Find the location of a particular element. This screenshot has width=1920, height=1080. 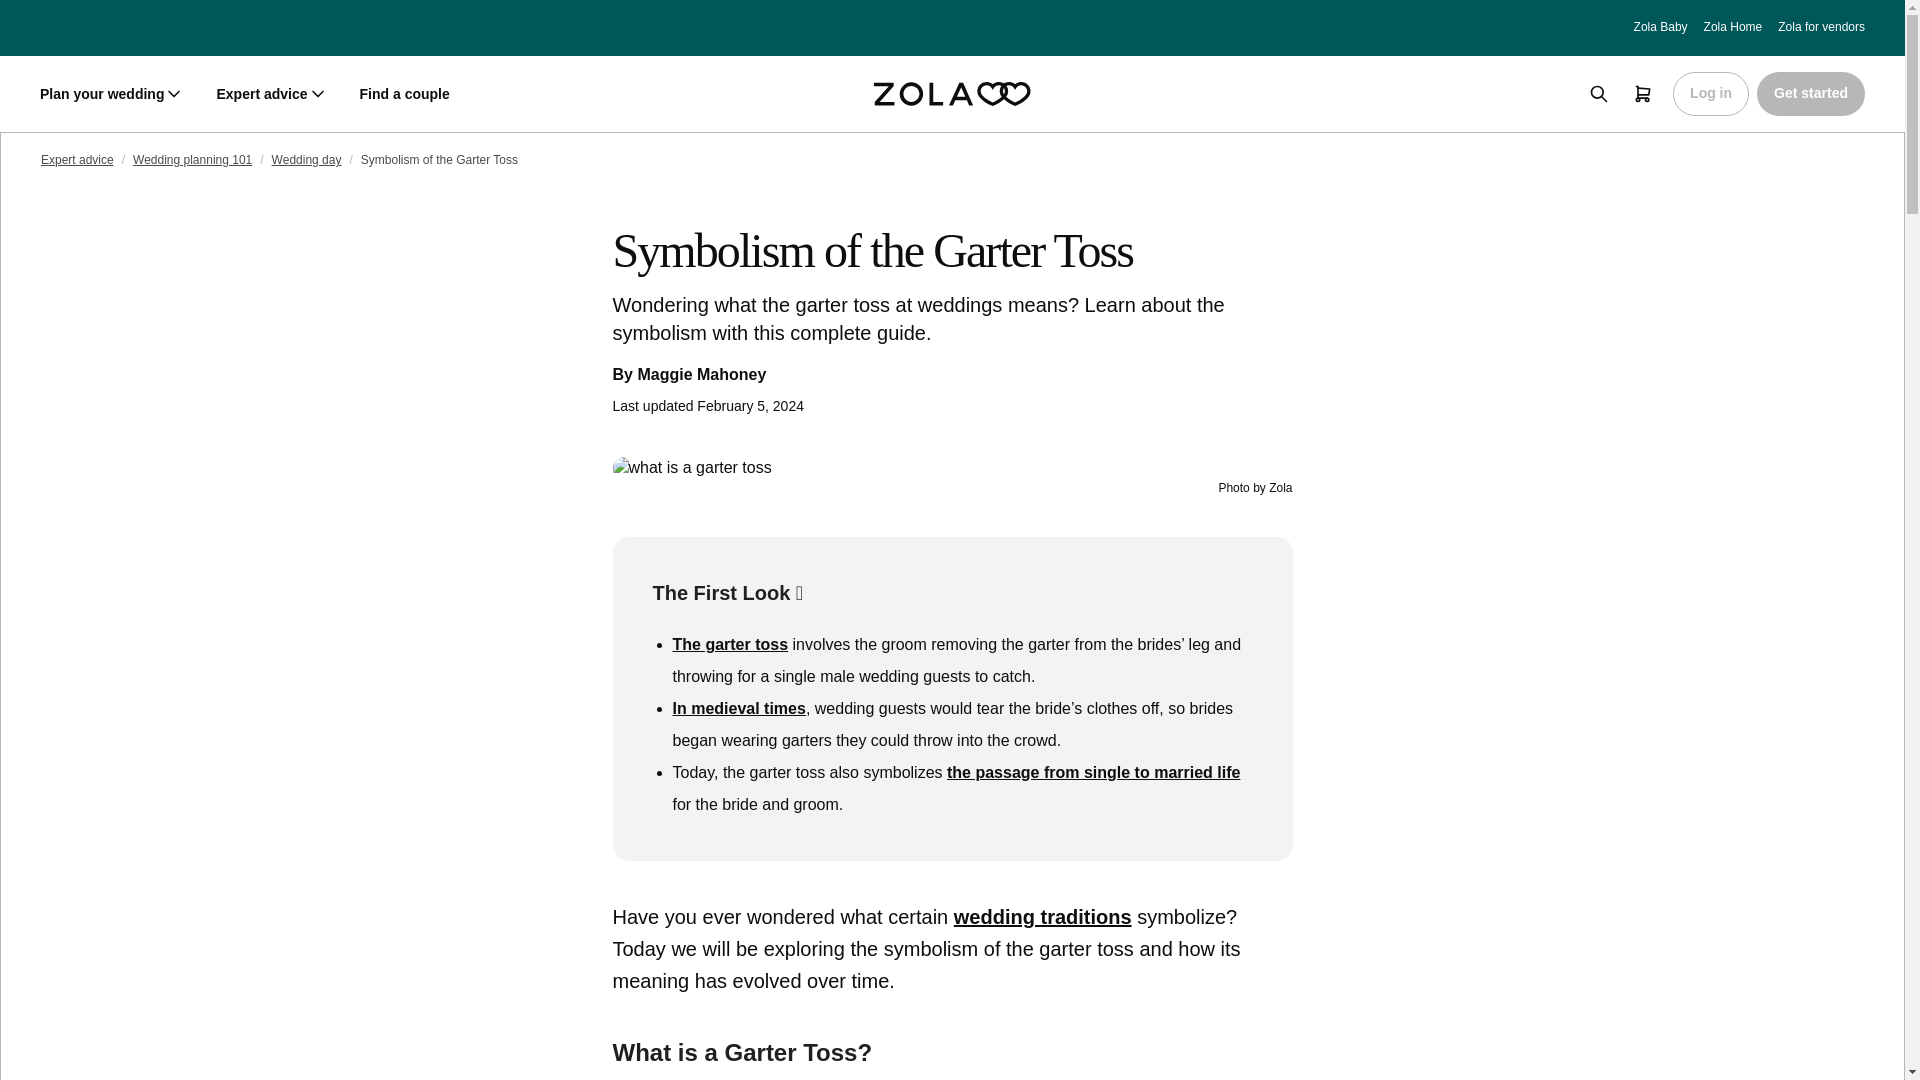

Zola Baby is located at coordinates (1660, 26).